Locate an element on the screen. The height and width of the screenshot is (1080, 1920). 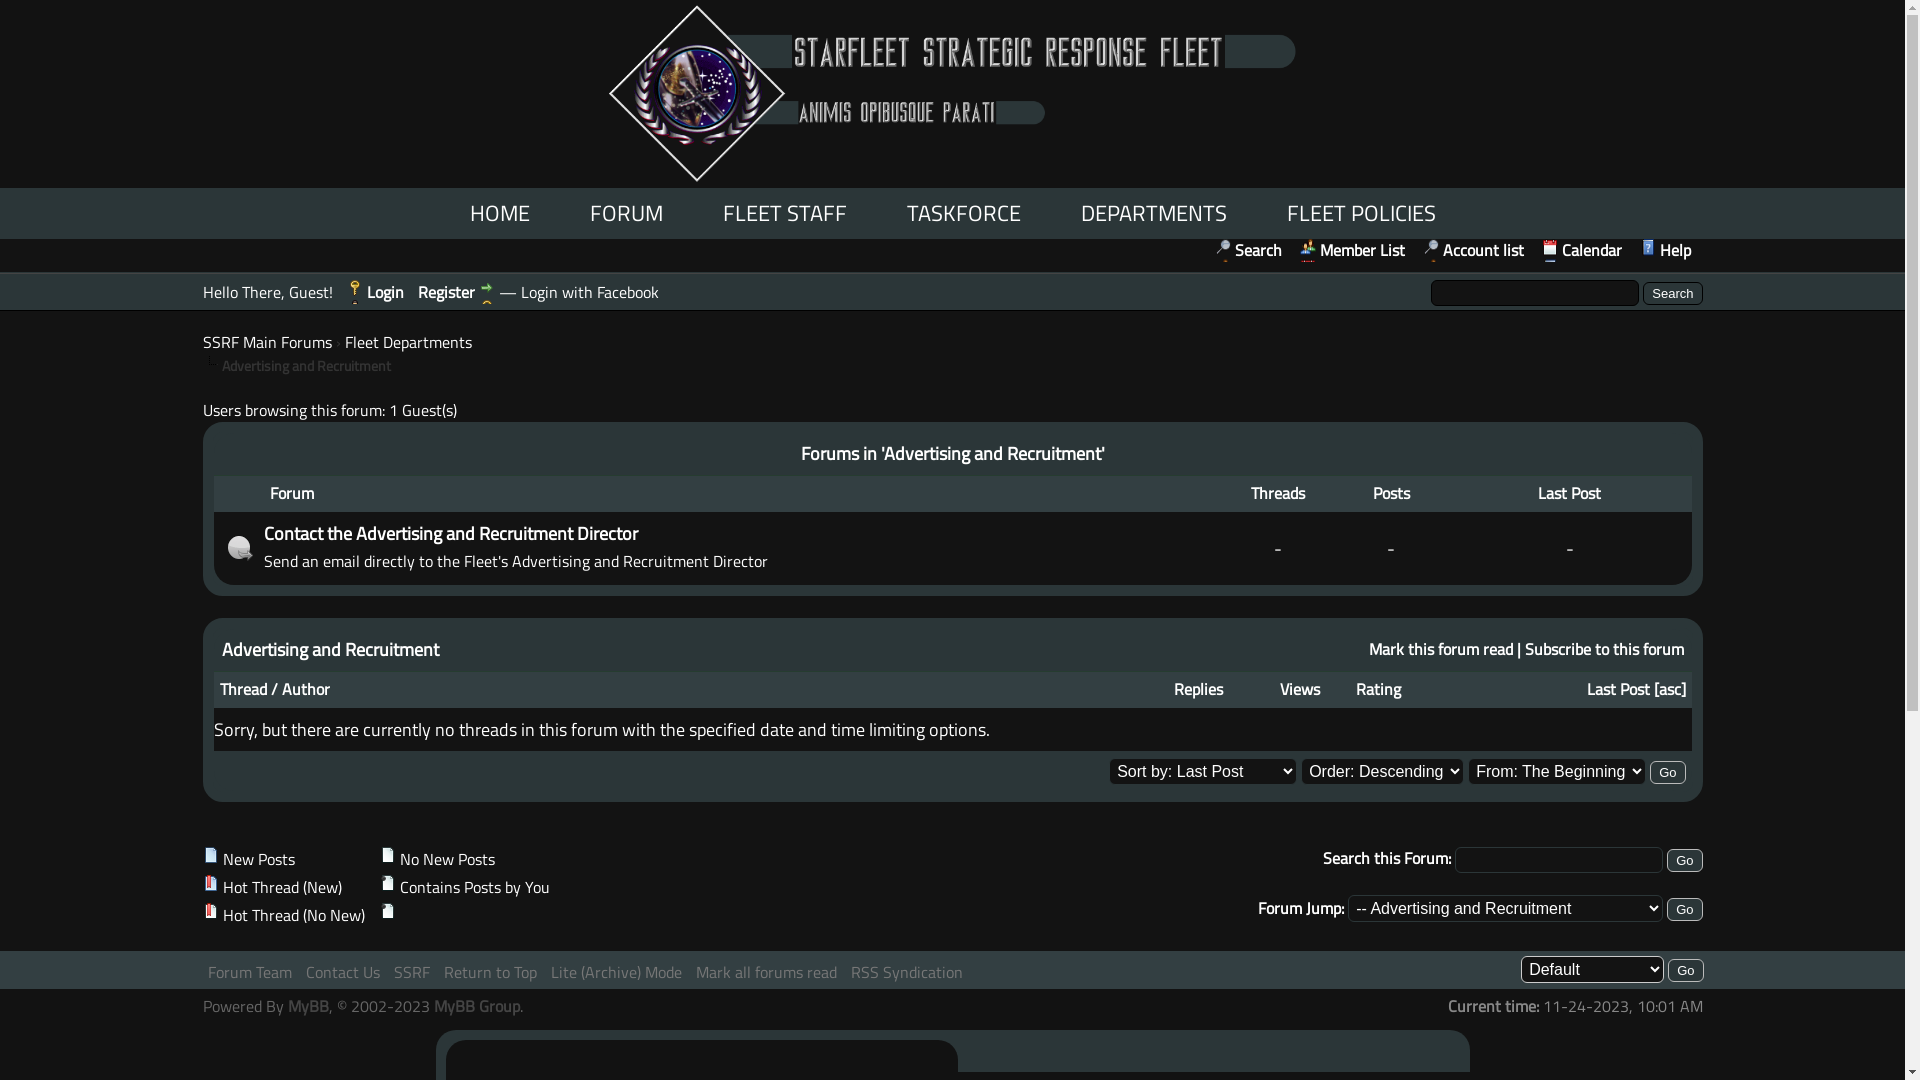
Calendar is located at coordinates (1582, 250).